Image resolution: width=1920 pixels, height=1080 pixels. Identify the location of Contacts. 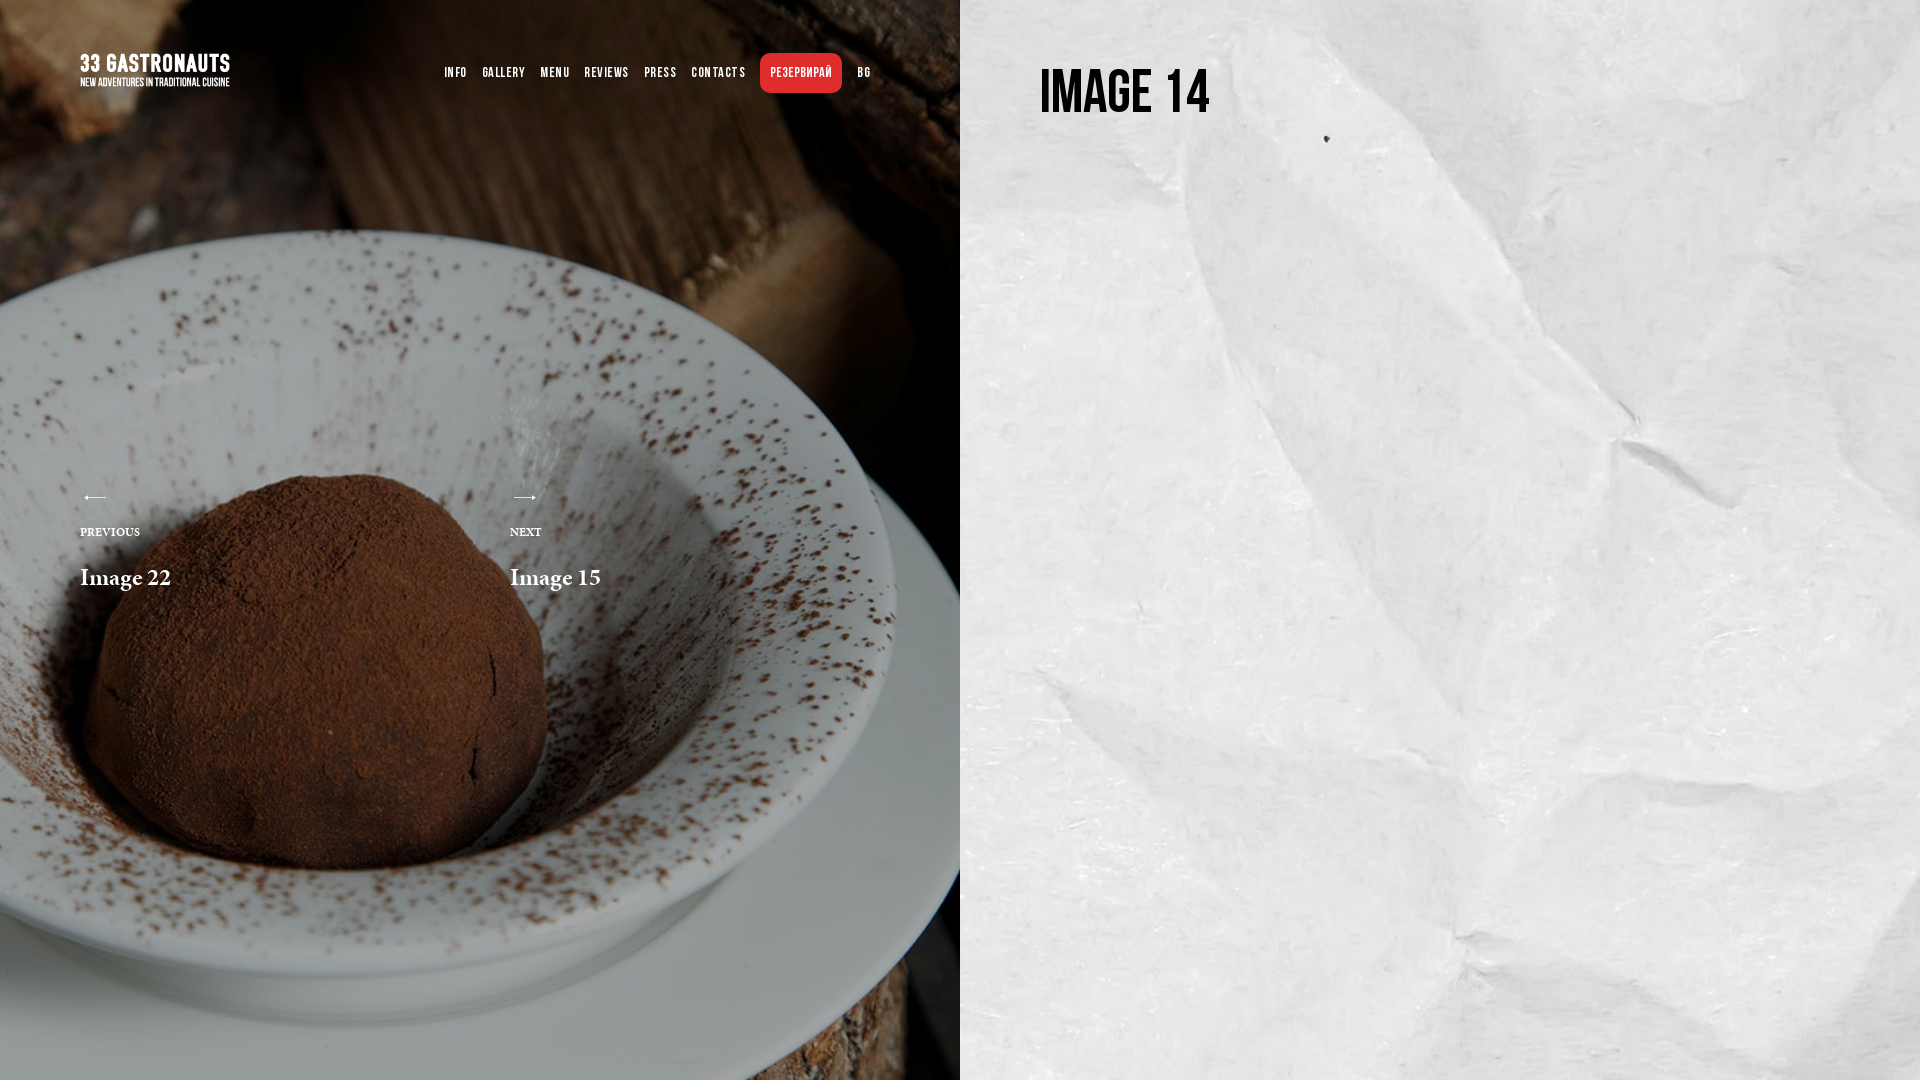
(718, 74).